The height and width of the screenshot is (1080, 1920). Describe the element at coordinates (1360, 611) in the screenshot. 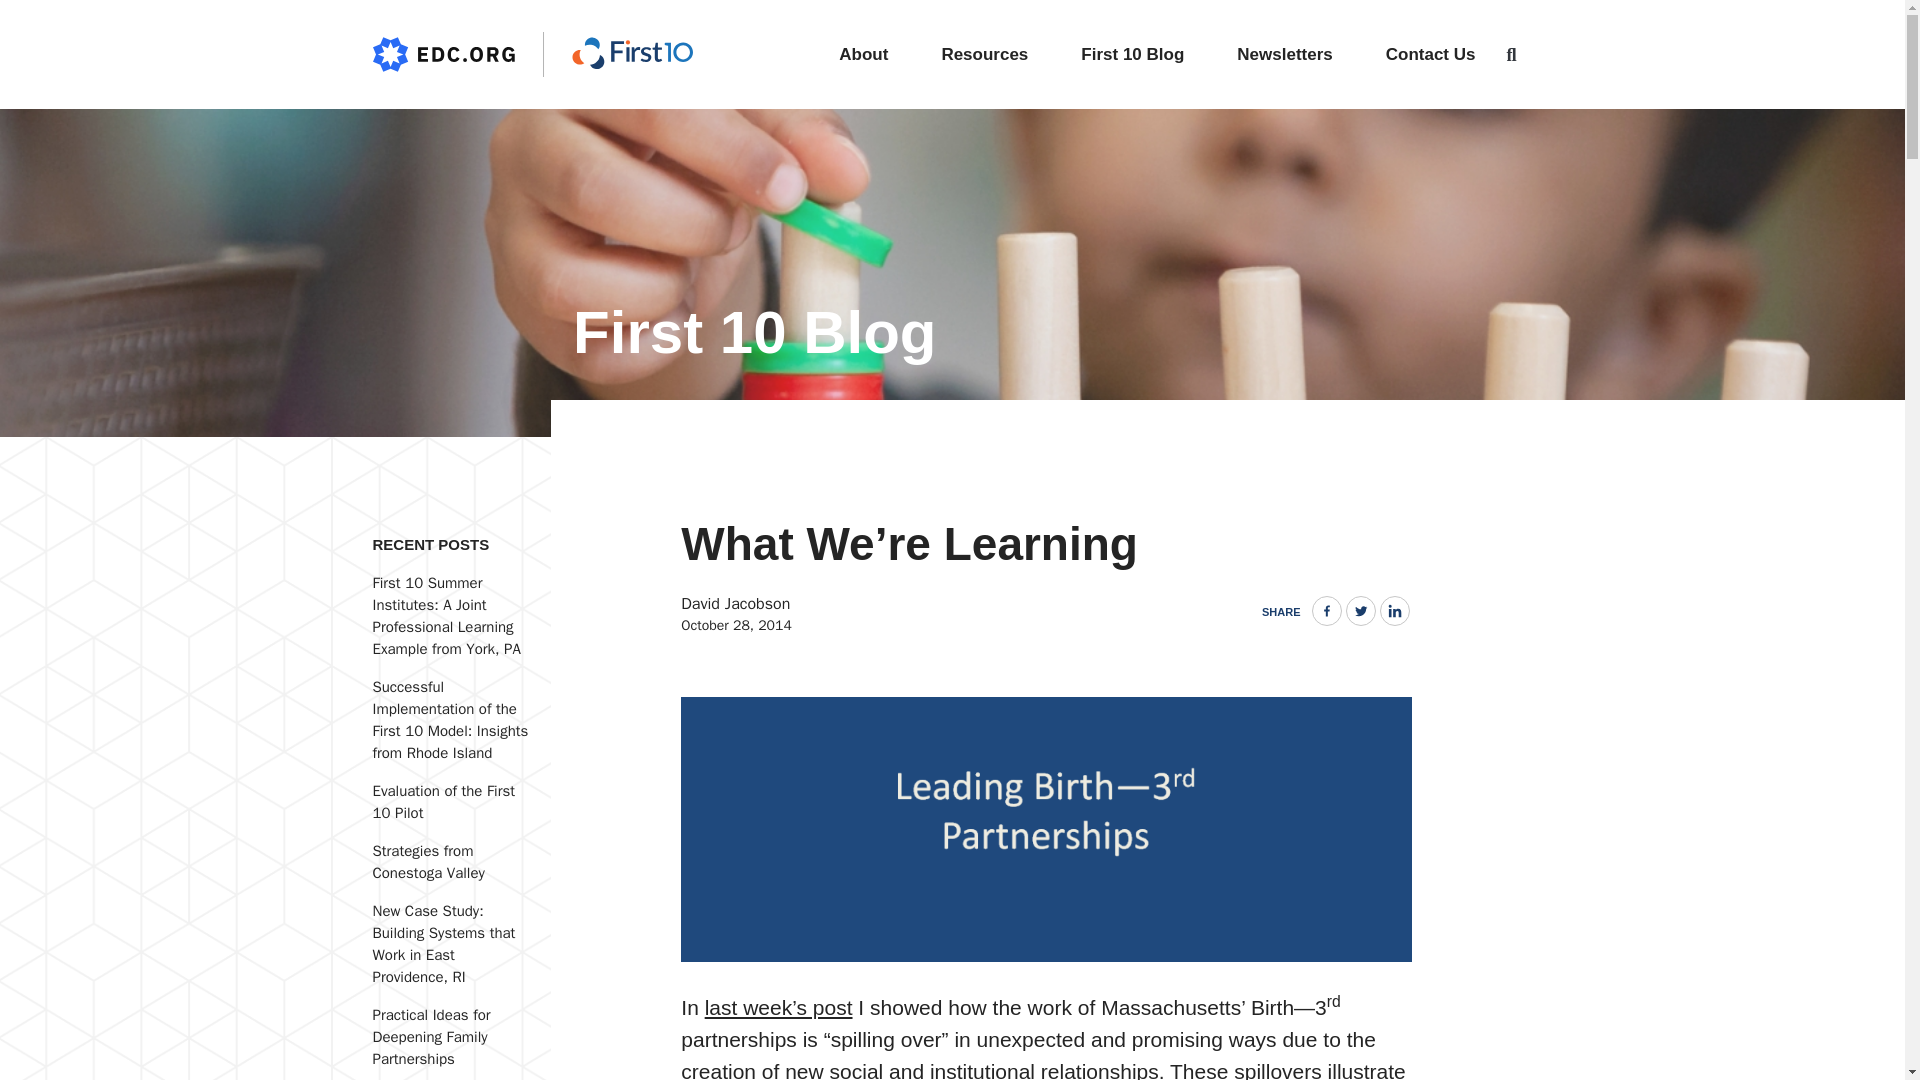

I see `Twitter` at that location.